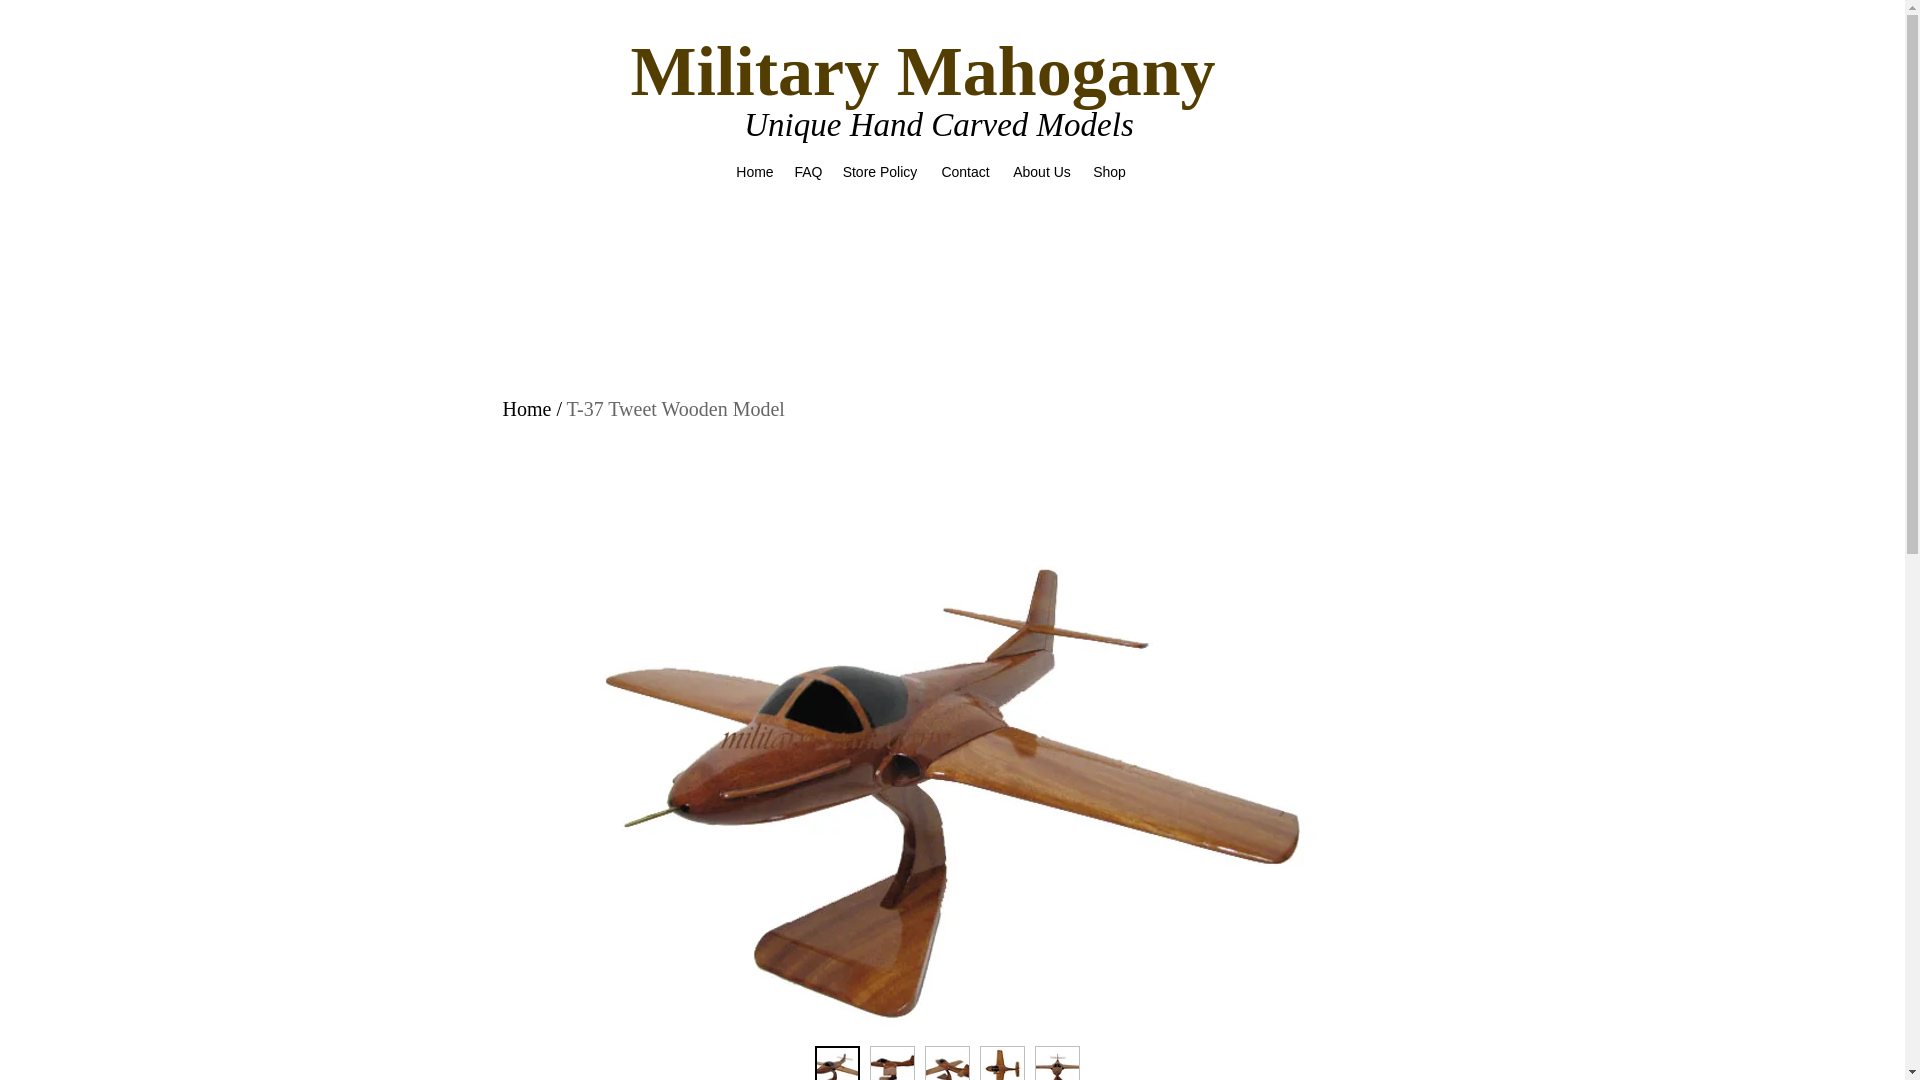  What do you see at coordinates (1042, 171) in the screenshot?
I see `About Us` at bounding box center [1042, 171].